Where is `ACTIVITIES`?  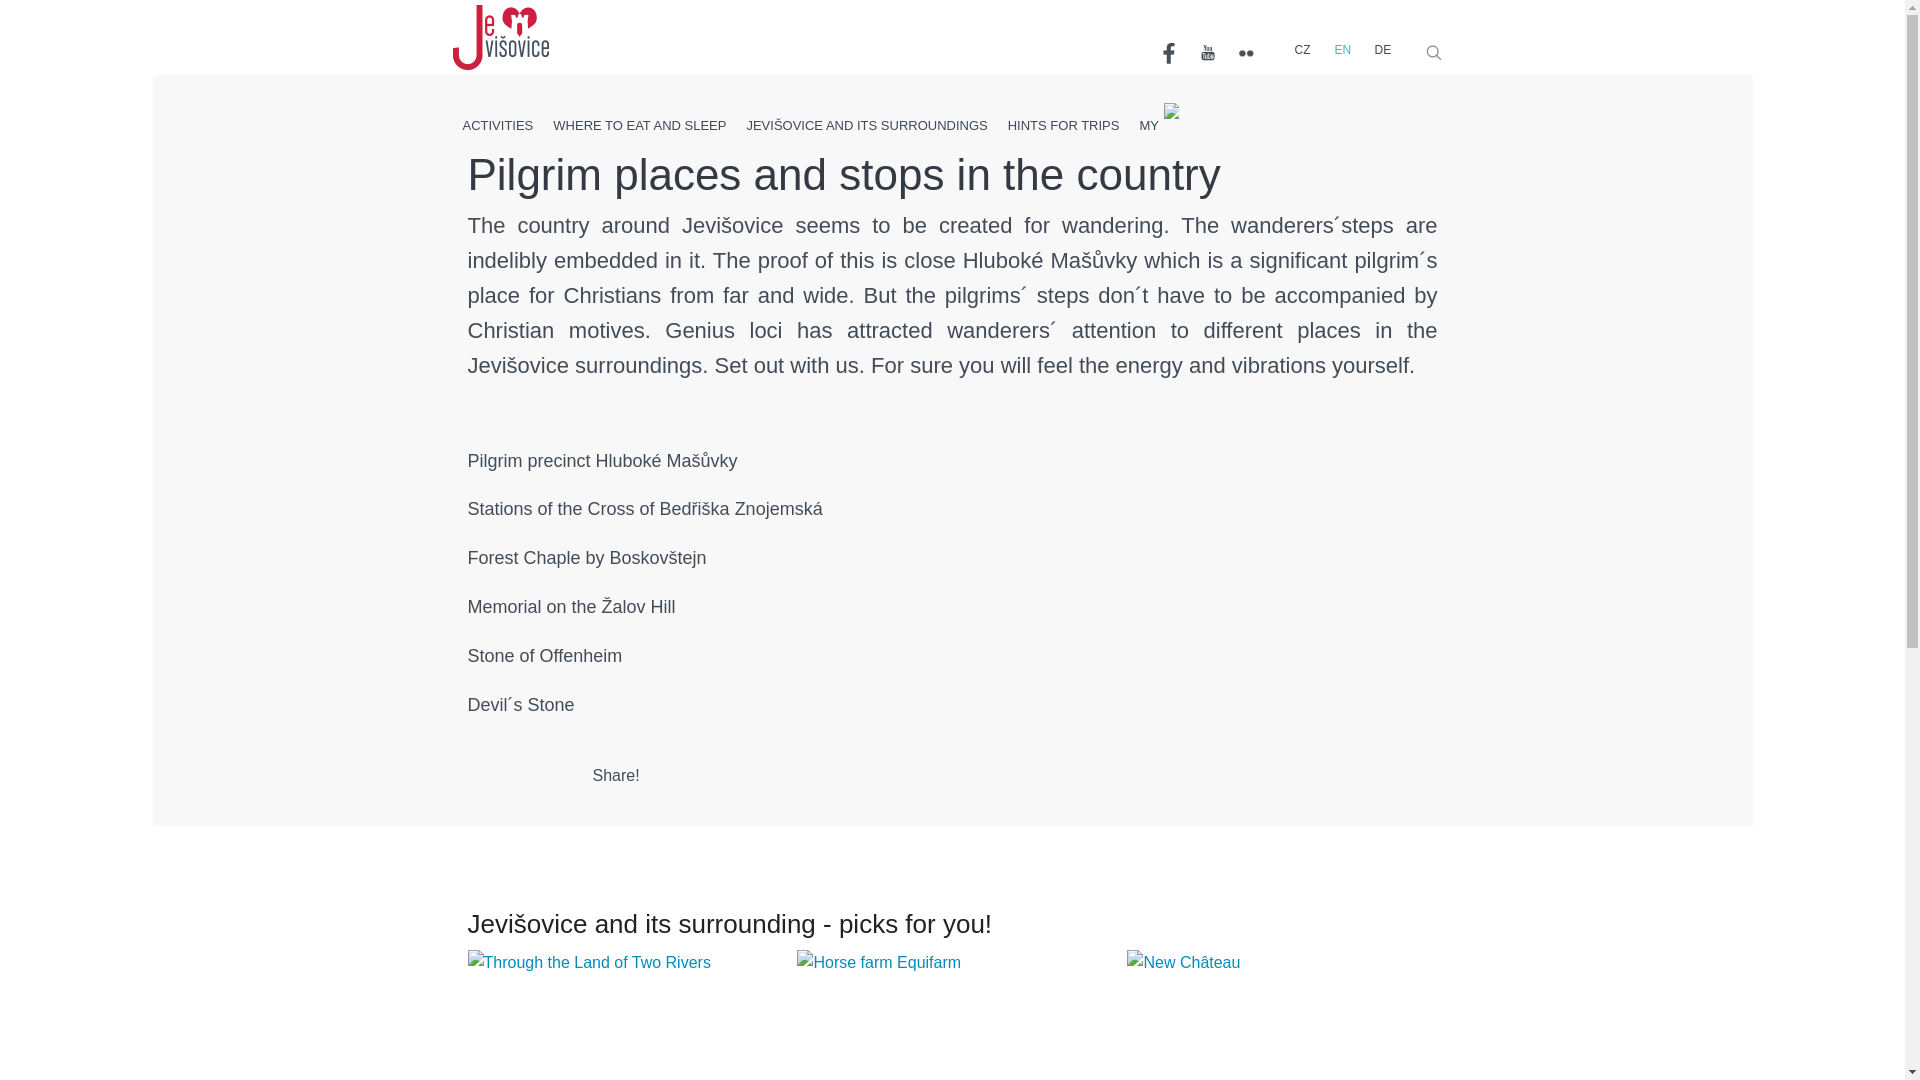 ACTIVITIES is located at coordinates (497, 124).